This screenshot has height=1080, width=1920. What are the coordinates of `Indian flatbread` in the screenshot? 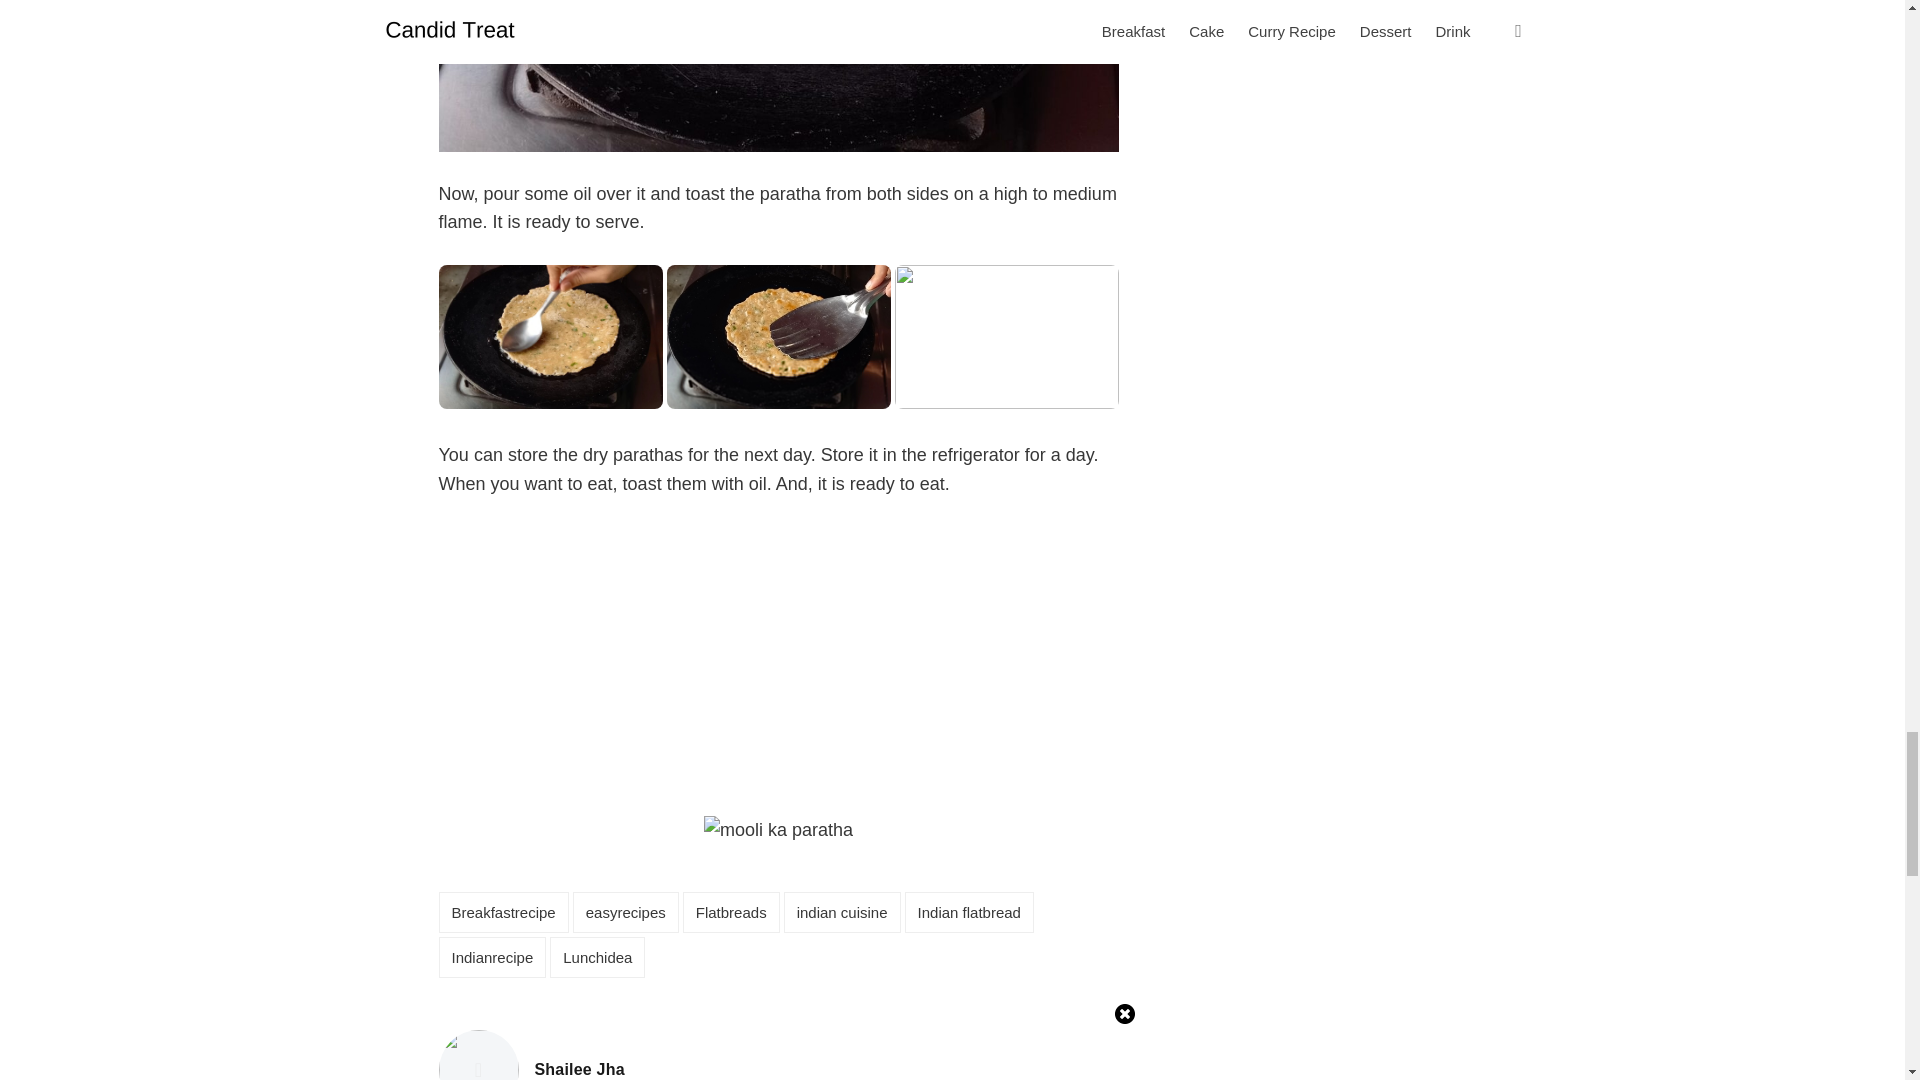 It's located at (969, 912).